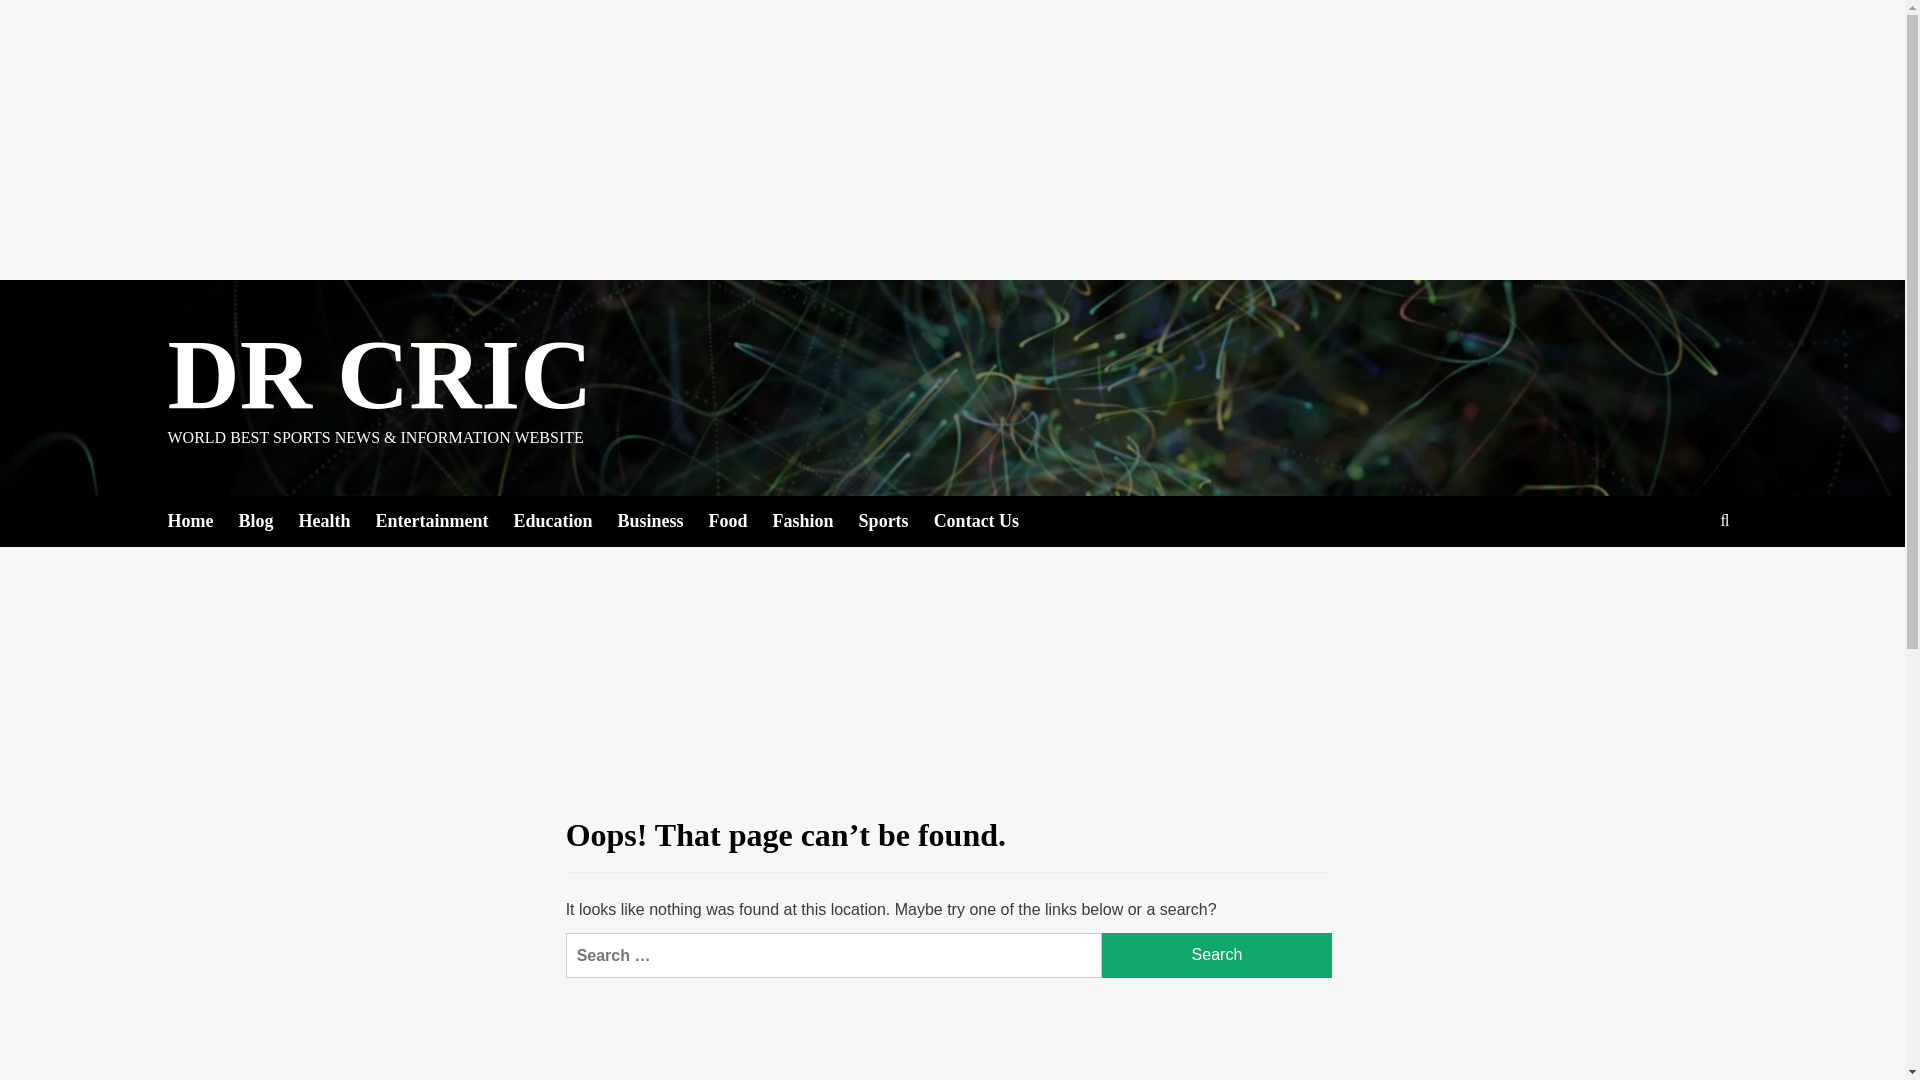 The width and height of the screenshot is (1920, 1080). What do you see at coordinates (988, 520) in the screenshot?
I see `Contact Us` at bounding box center [988, 520].